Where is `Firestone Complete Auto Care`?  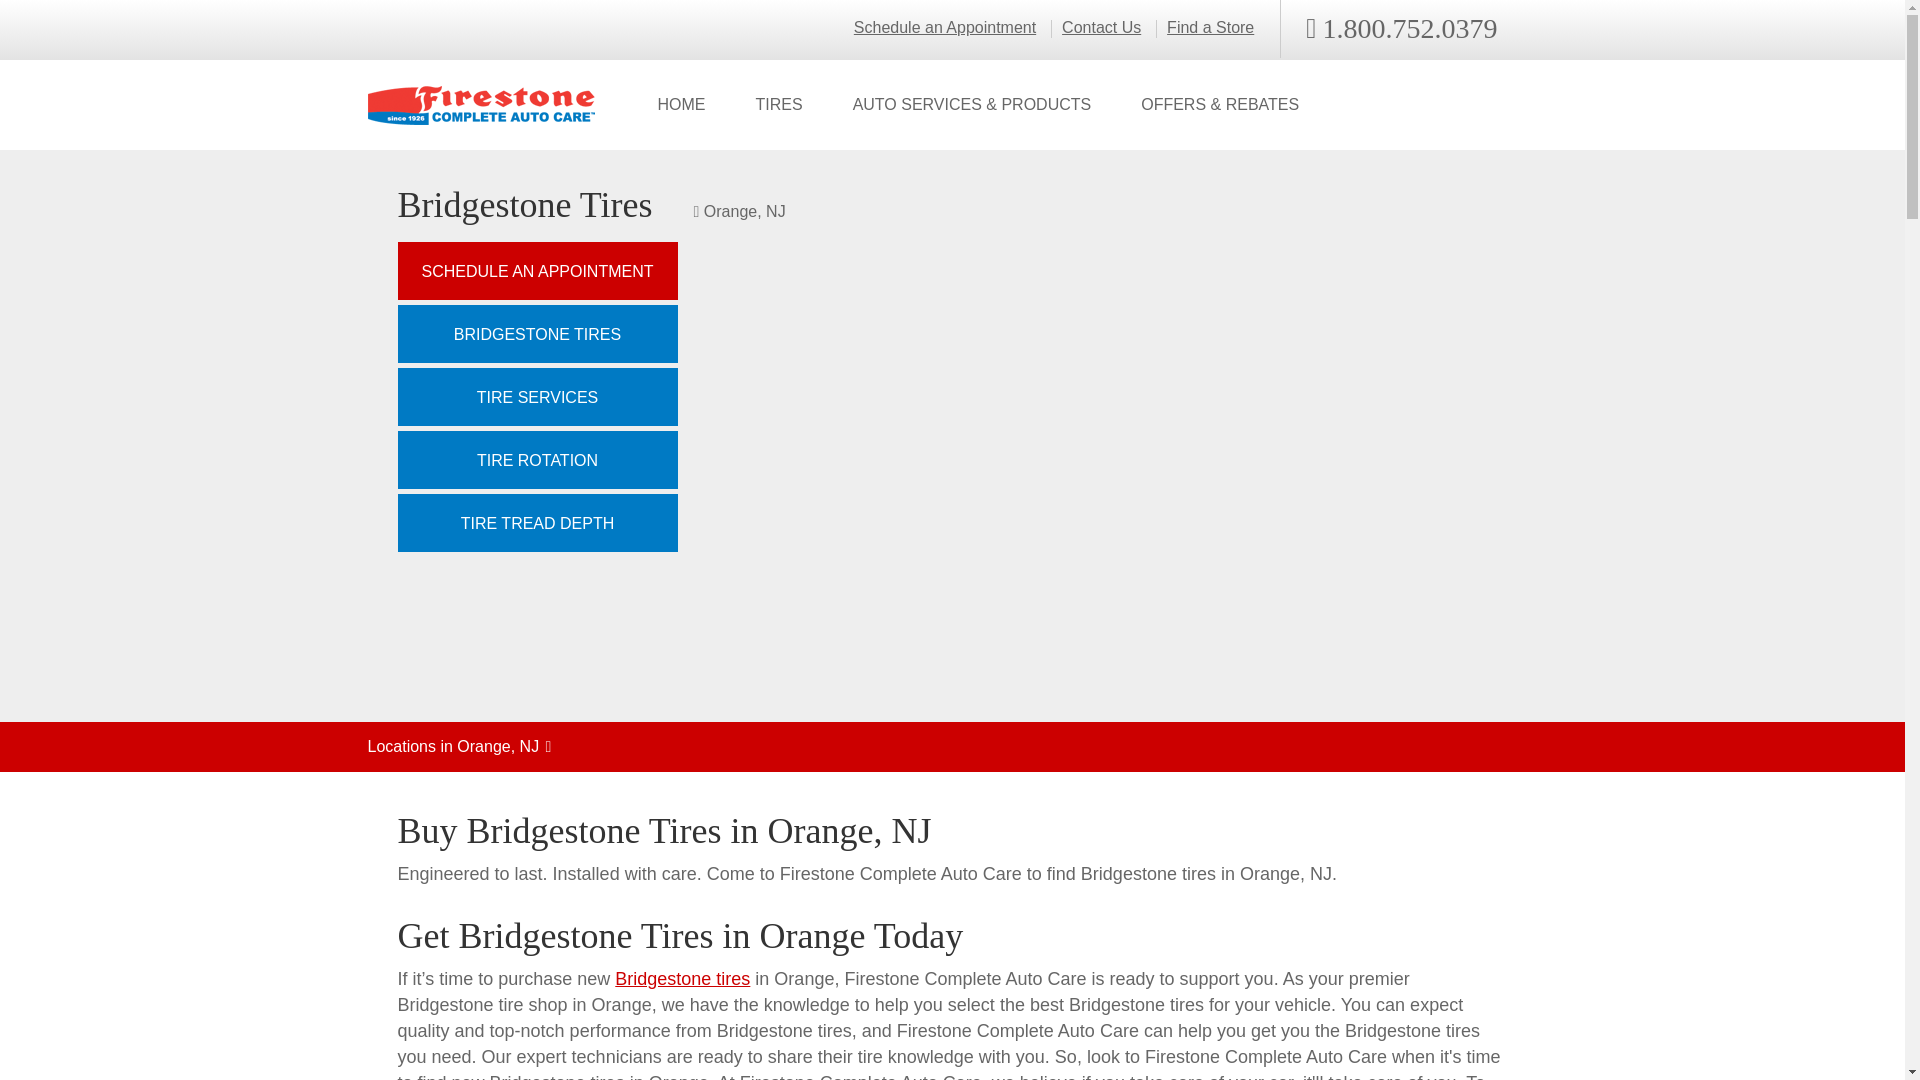
Firestone Complete Auto Care is located at coordinates (482, 106).